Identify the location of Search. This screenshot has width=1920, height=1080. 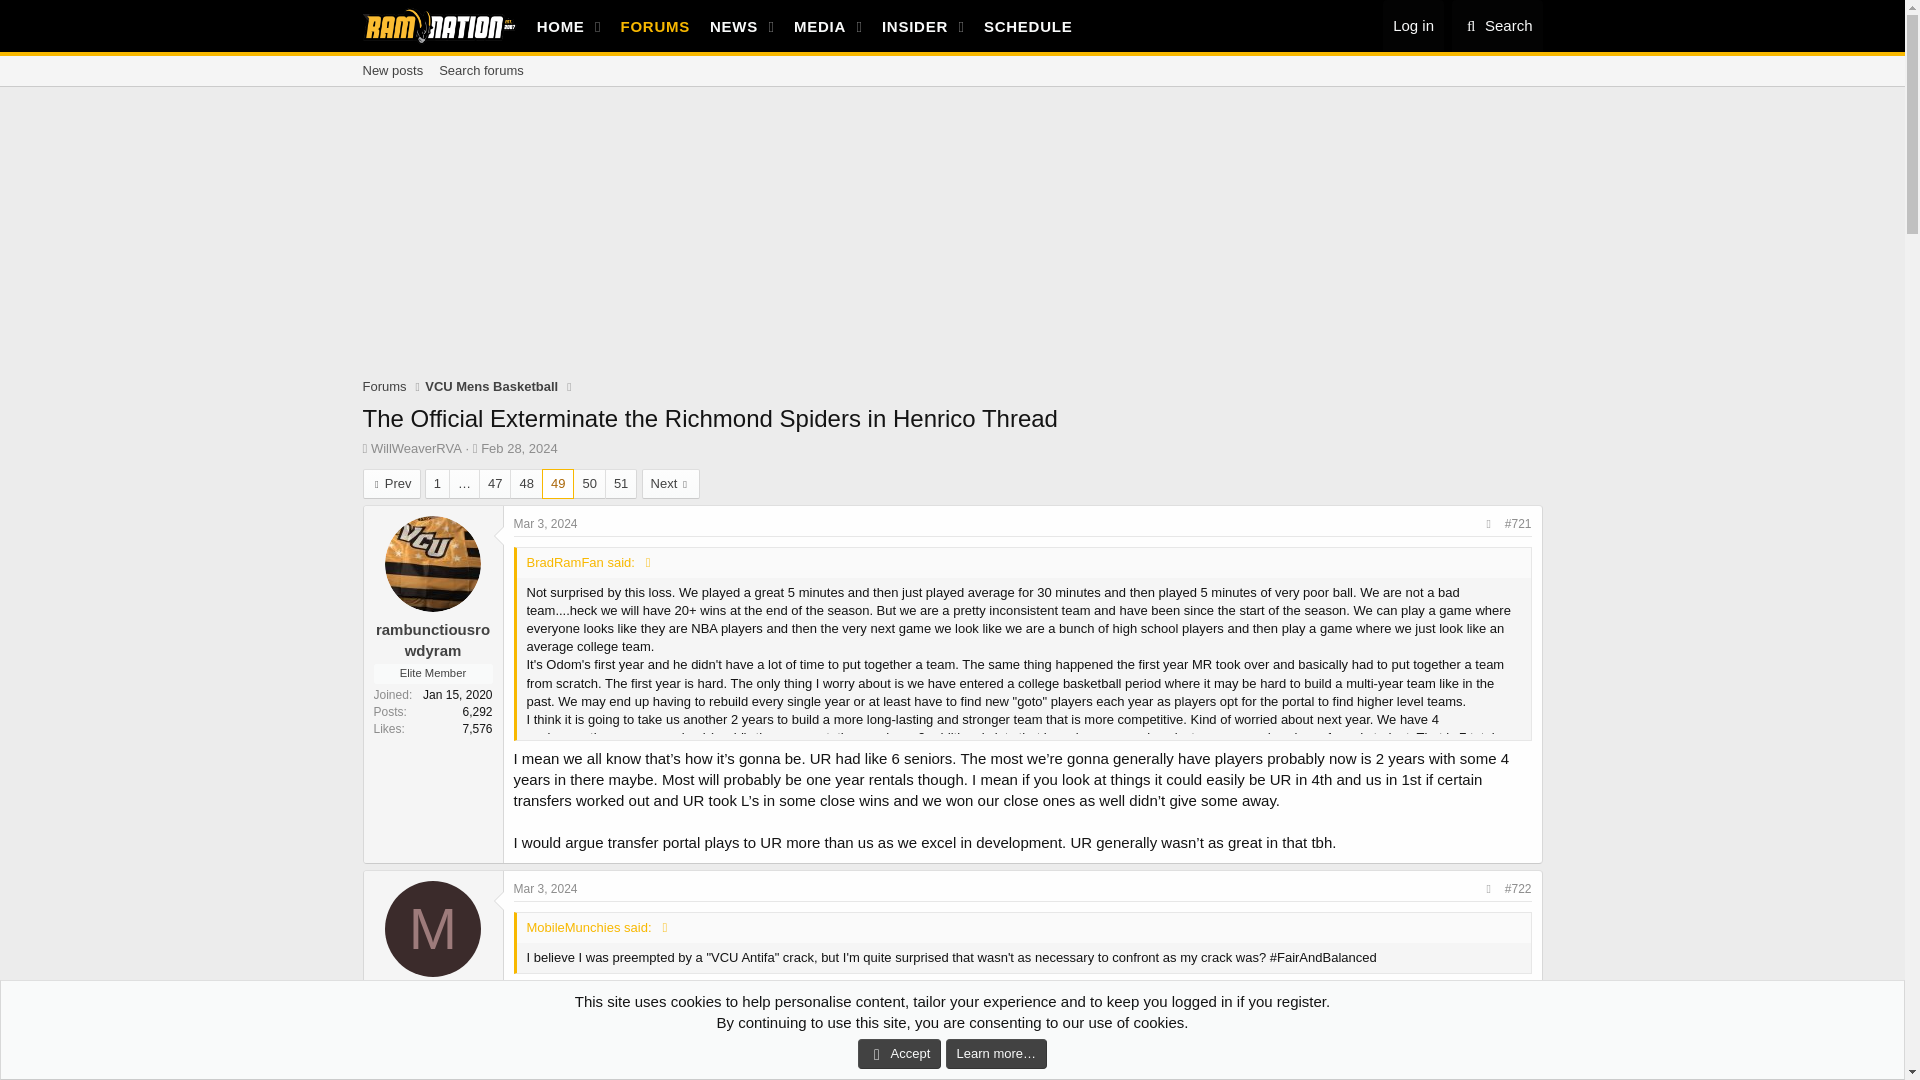
(910, 26).